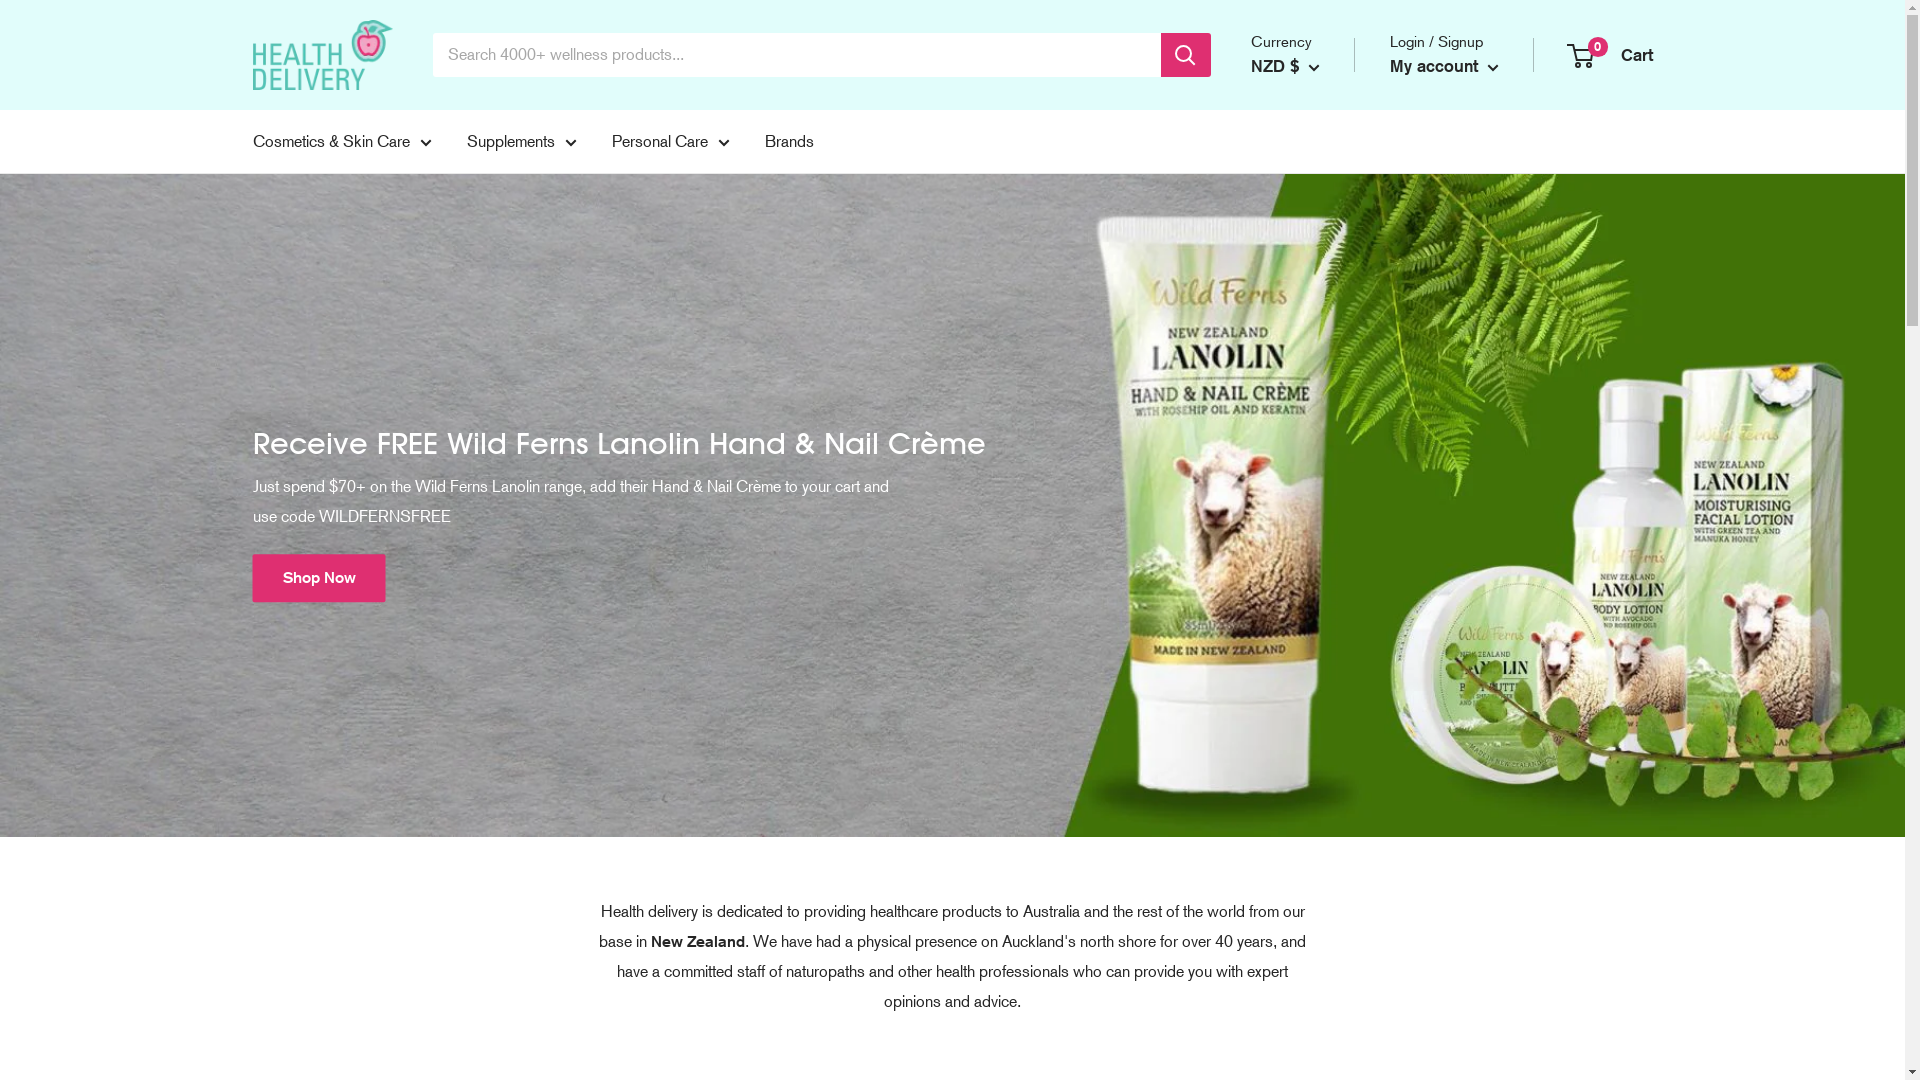 This screenshot has height=1080, width=1920. What do you see at coordinates (521, 142) in the screenshot?
I see `Supplements` at bounding box center [521, 142].